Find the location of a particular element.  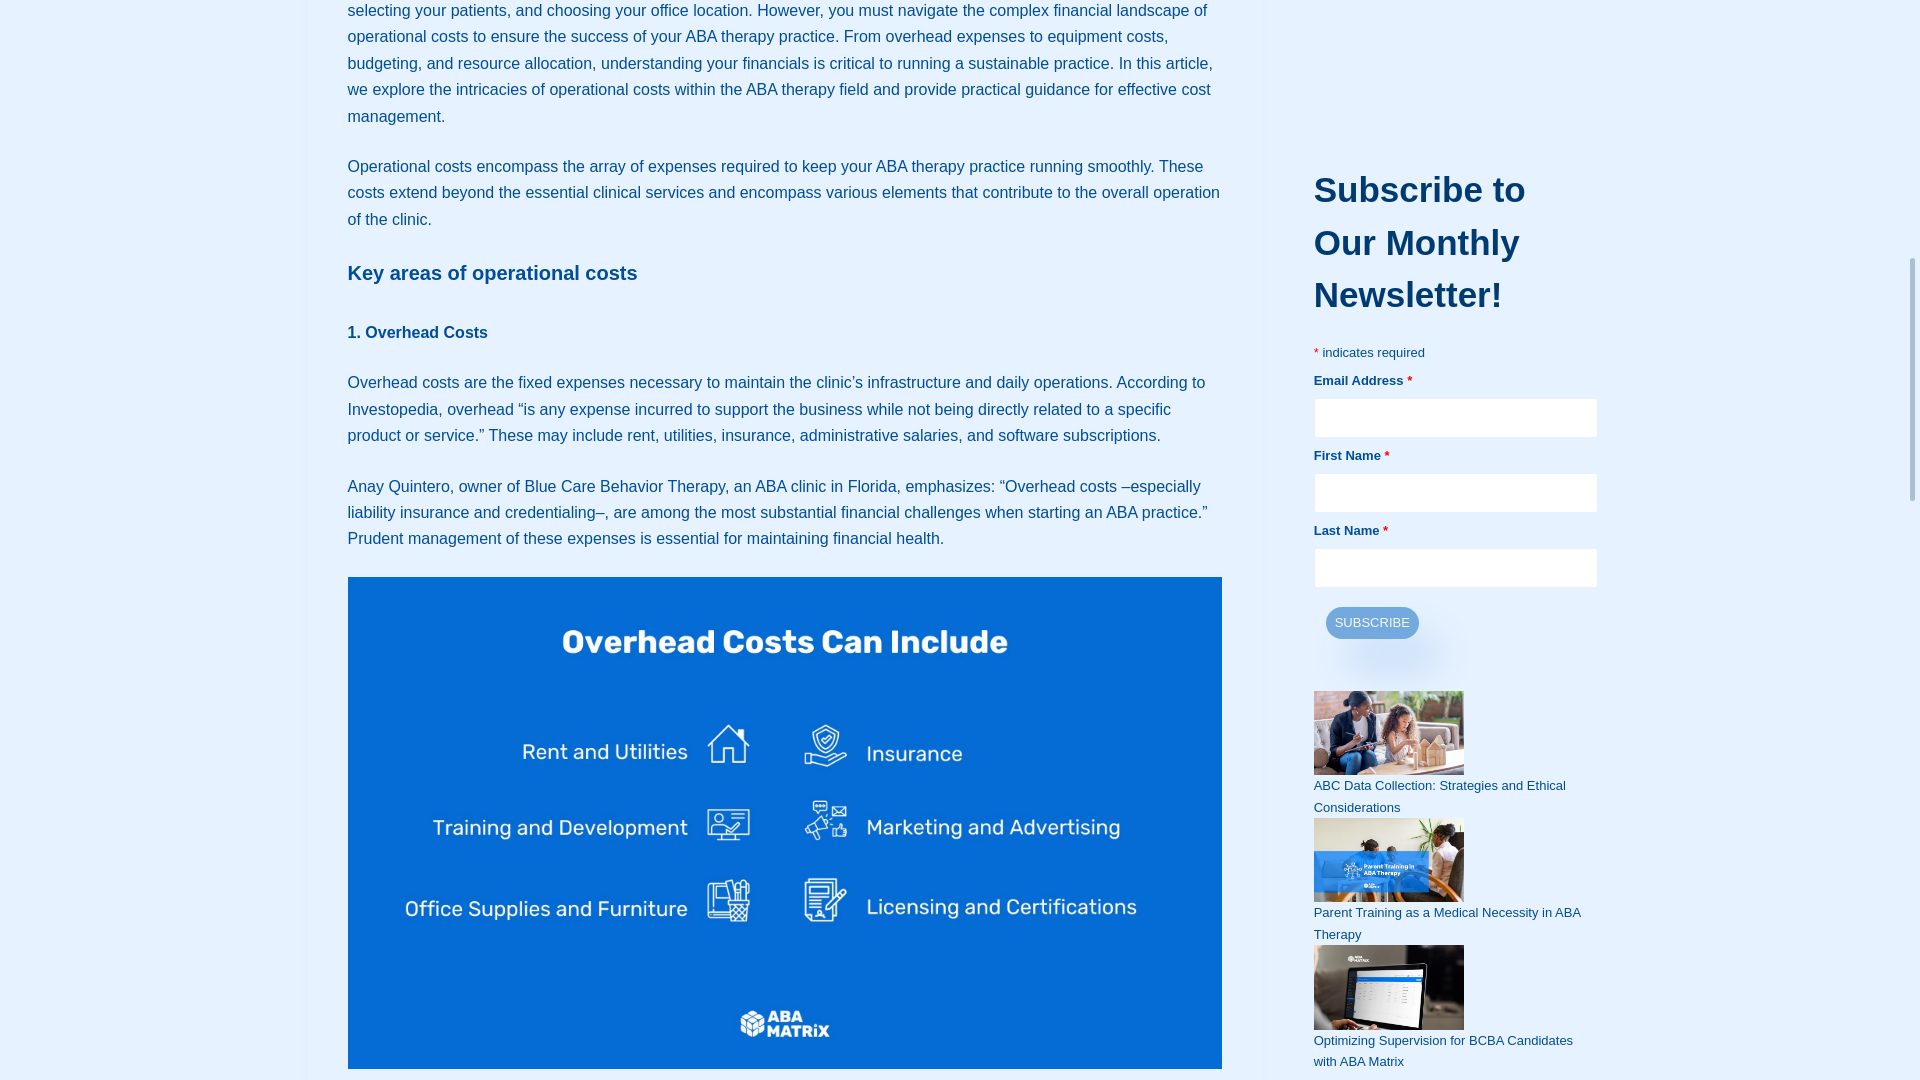

Parent Training as a Medical Necessity in ABA Therapy is located at coordinates (1446, 68).